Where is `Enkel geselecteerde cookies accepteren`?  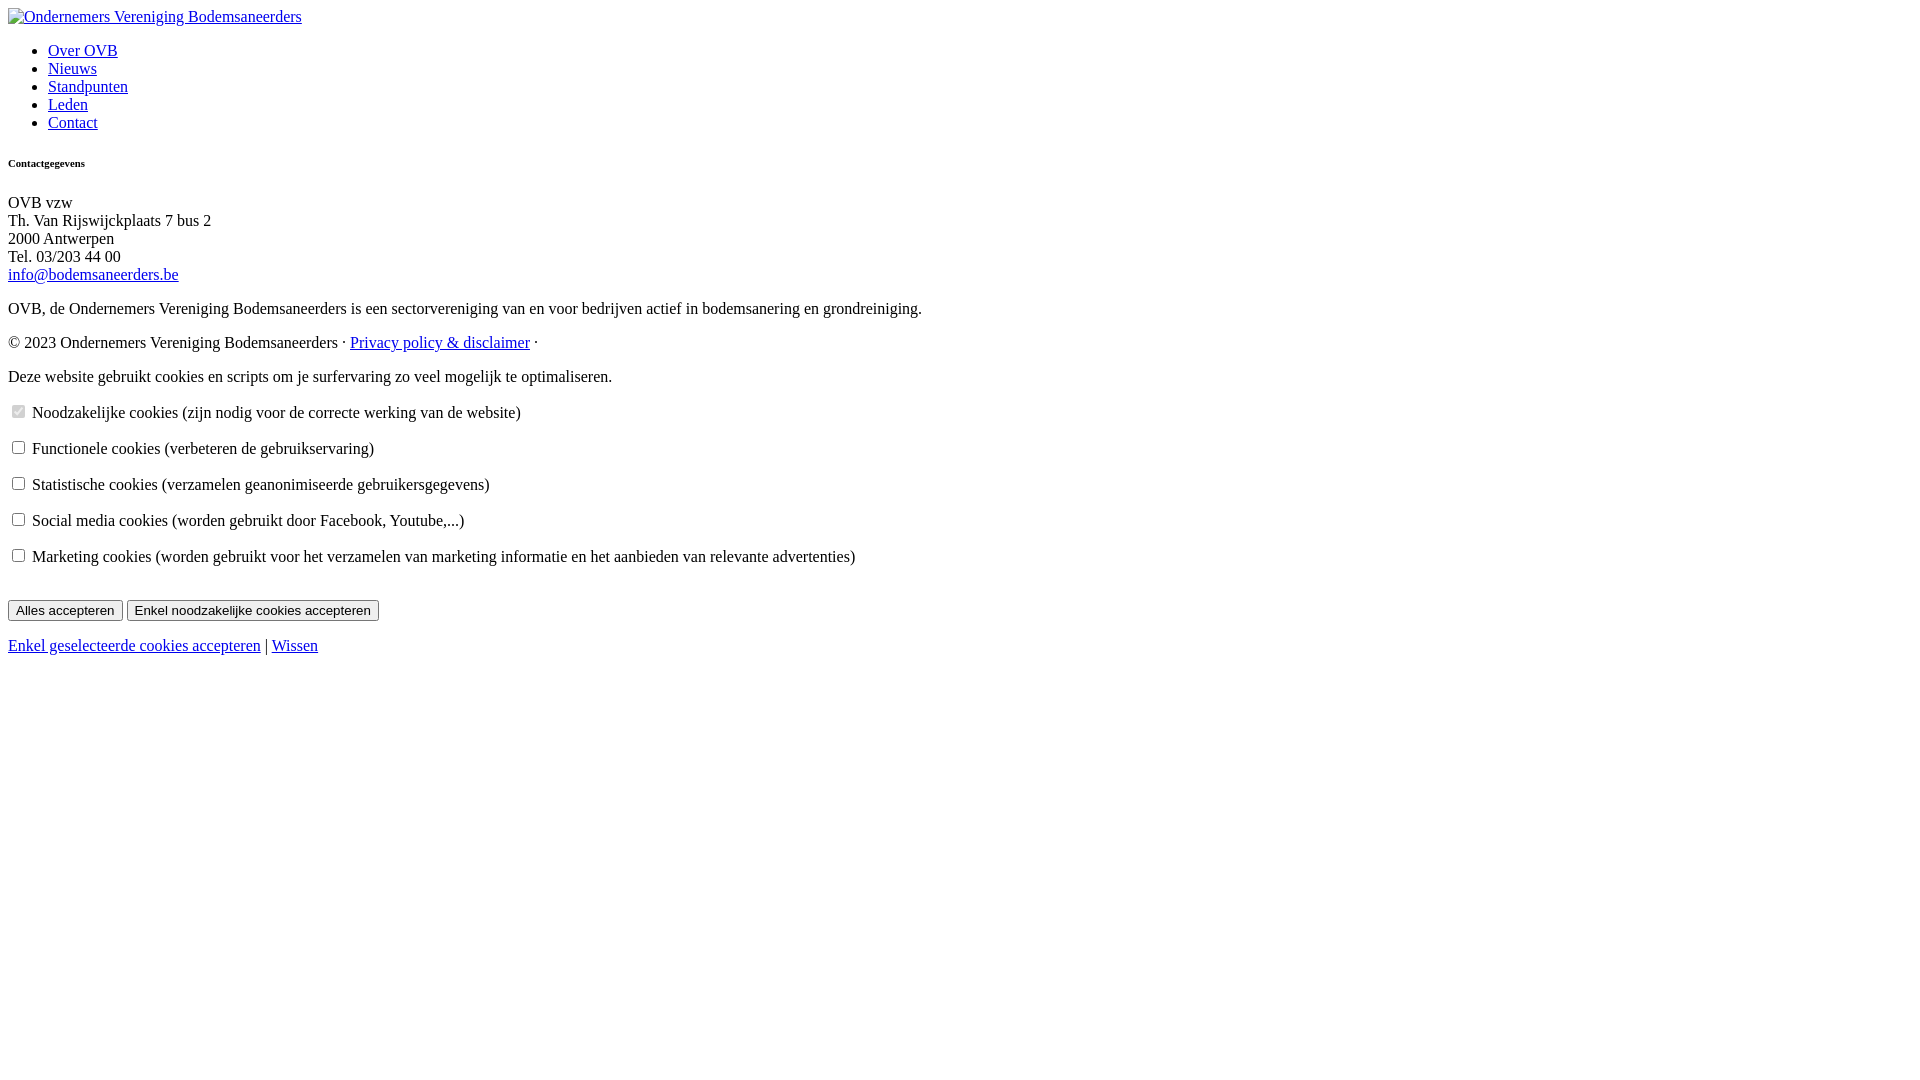 Enkel geselecteerde cookies accepteren is located at coordinates (134, 646).